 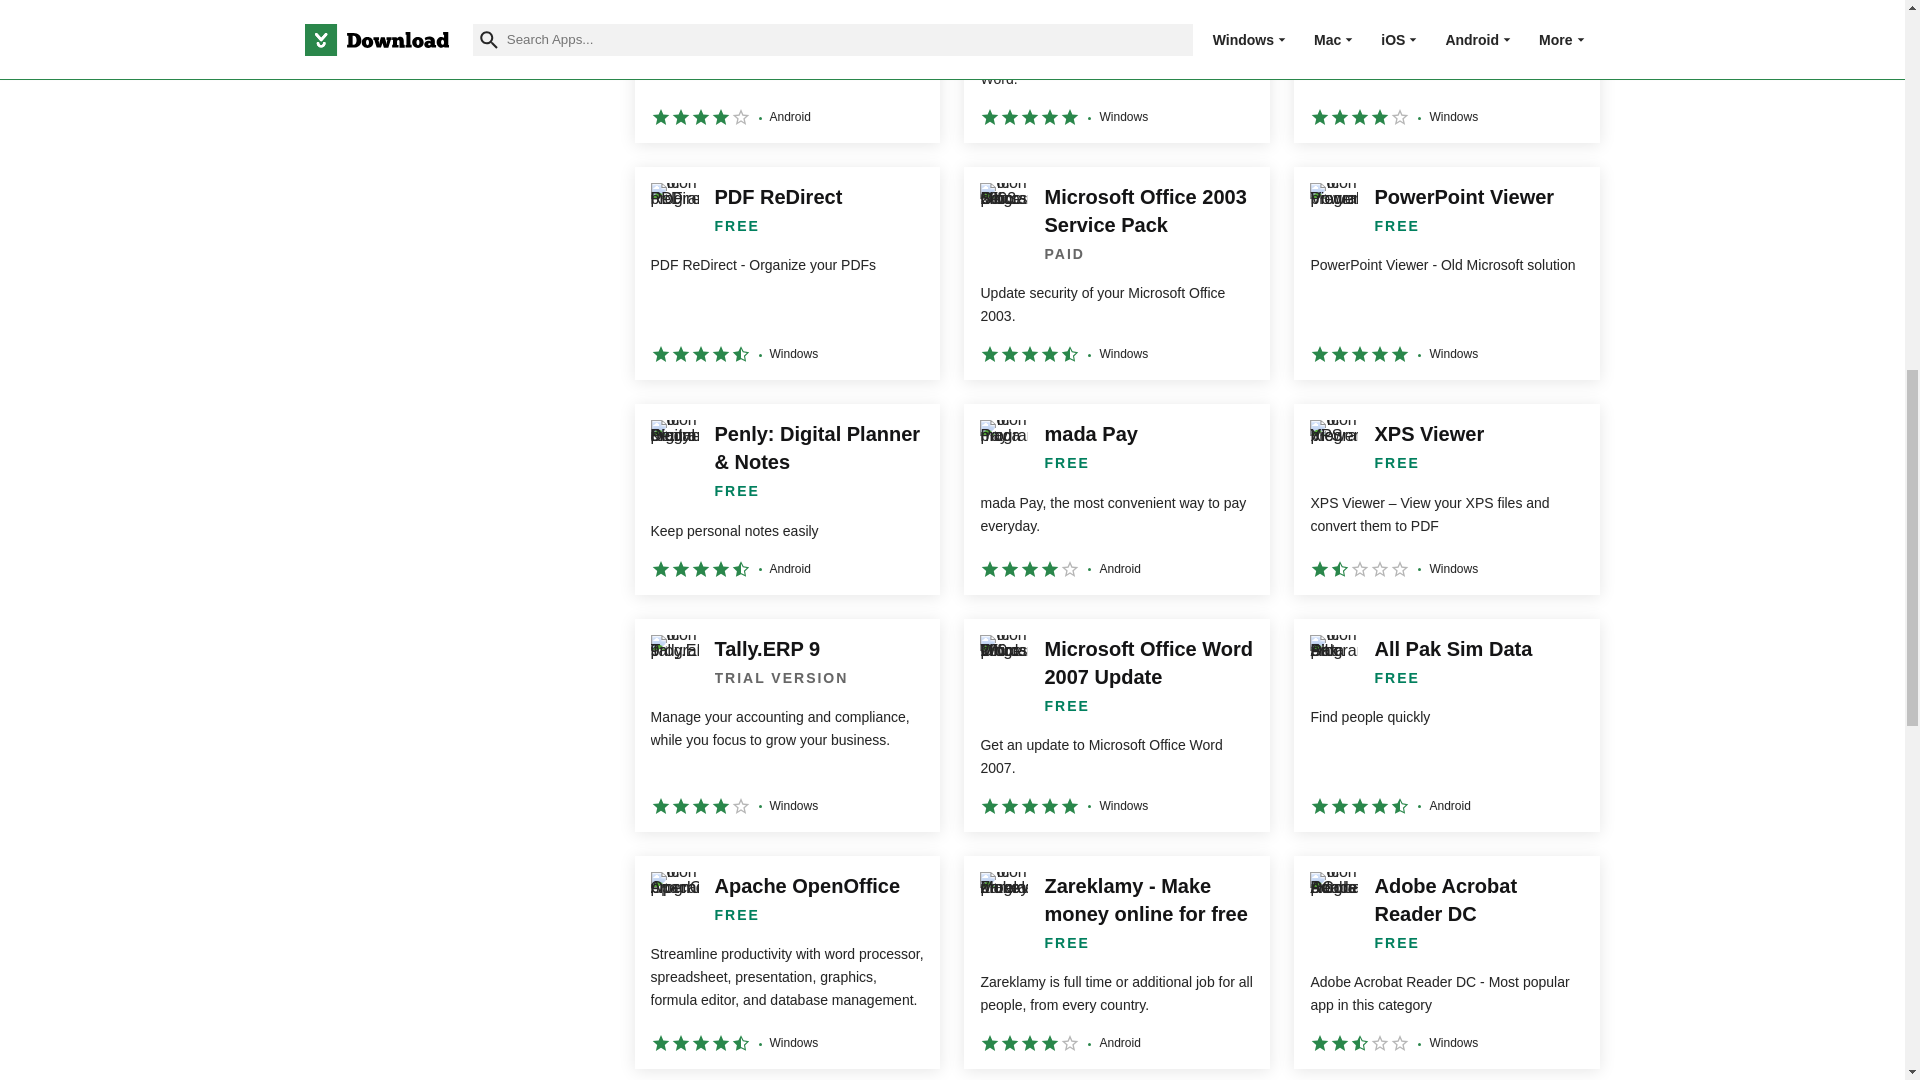 I want to click on Microsoft Office 2003 Service Pack, so click(x=1116, y=274).